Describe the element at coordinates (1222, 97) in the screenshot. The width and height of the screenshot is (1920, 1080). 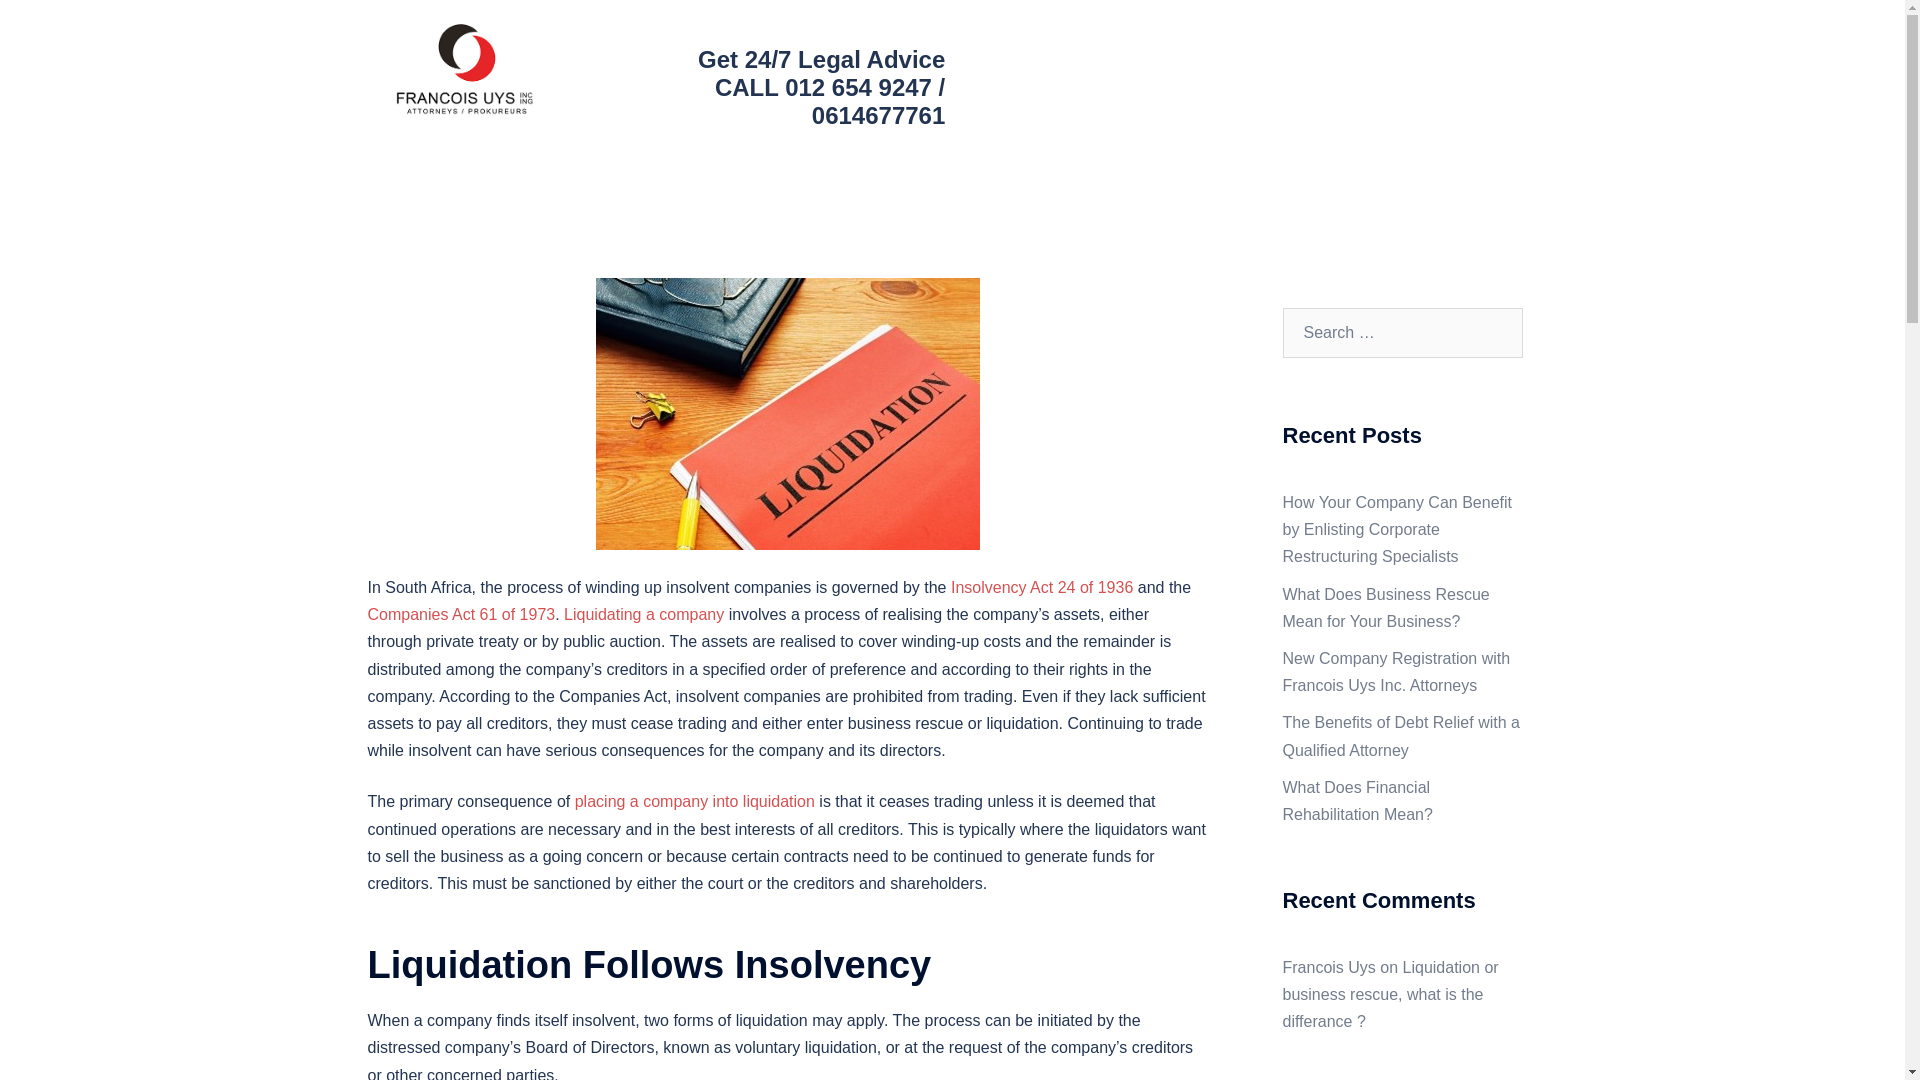
I see `BLOG` at that location.